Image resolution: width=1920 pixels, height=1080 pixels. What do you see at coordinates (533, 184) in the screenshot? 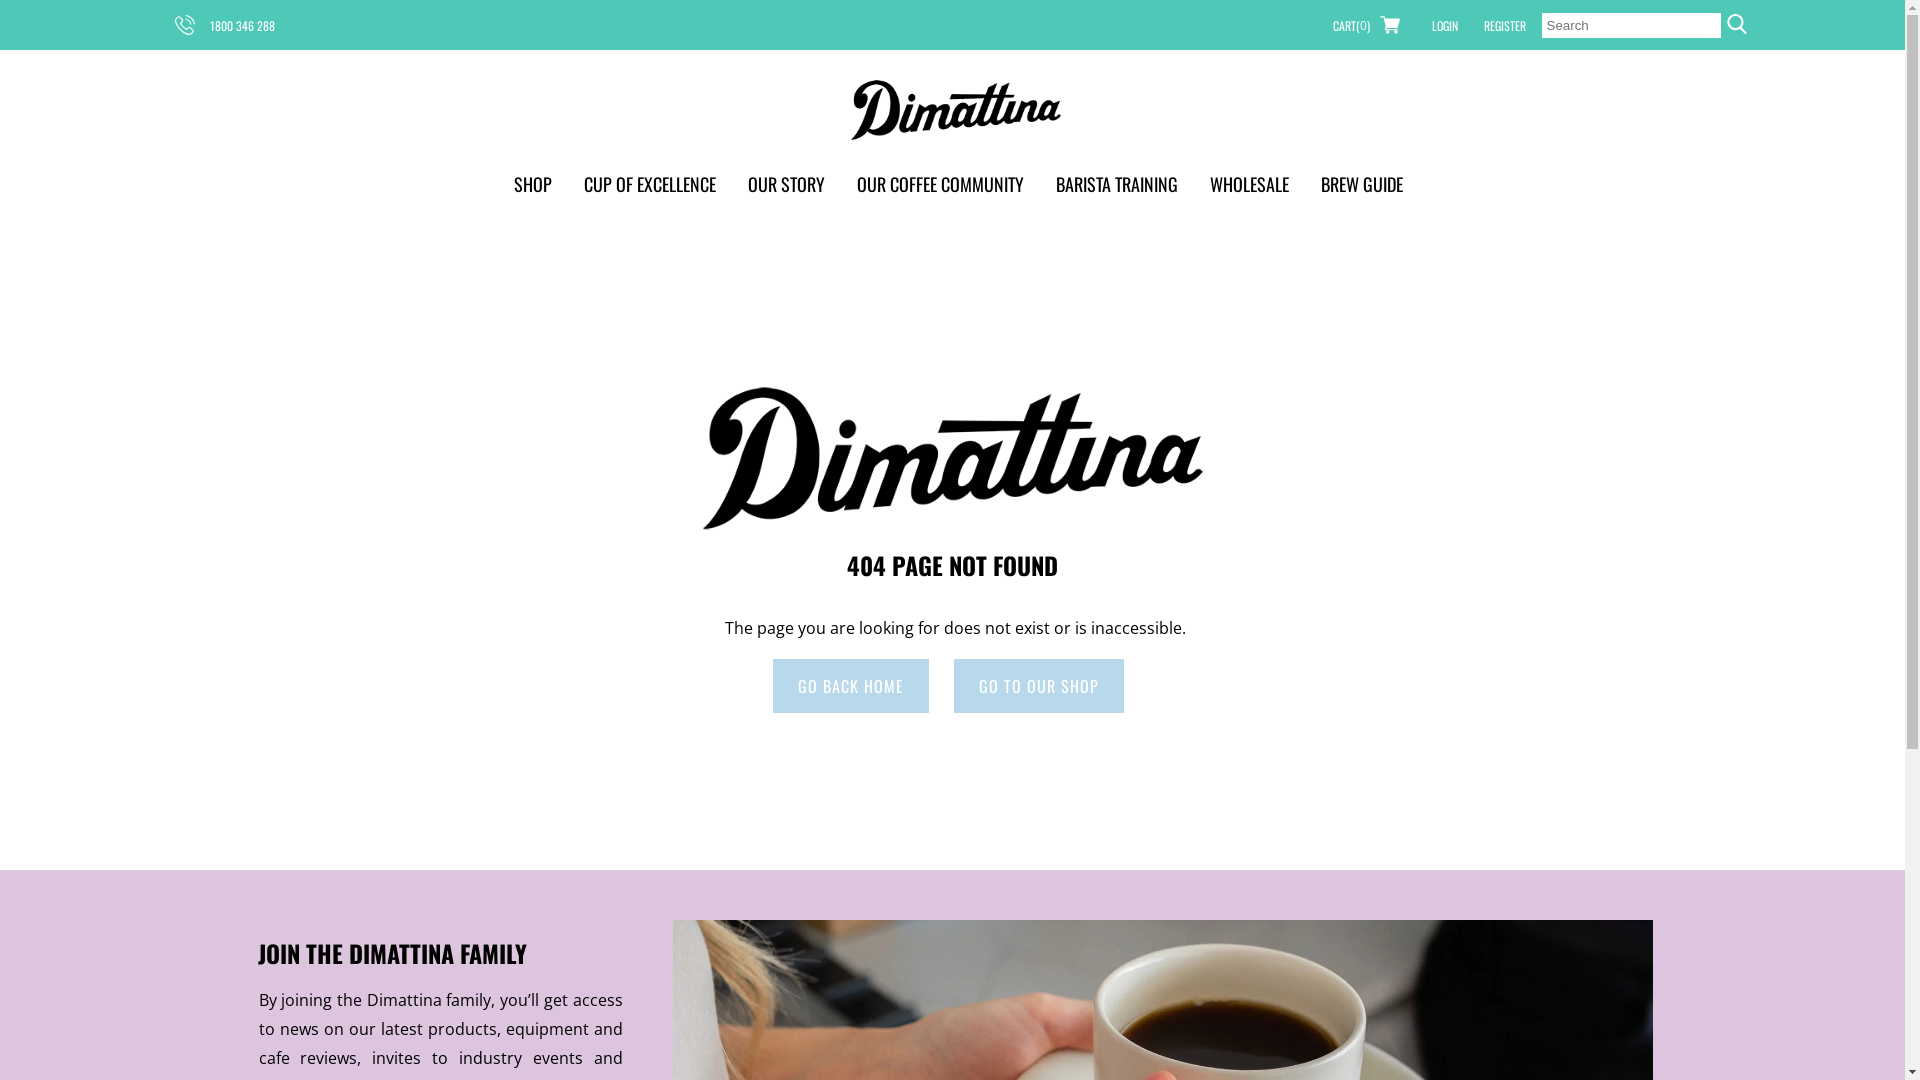
I see `SHOP` at bounding box center [533, 184].